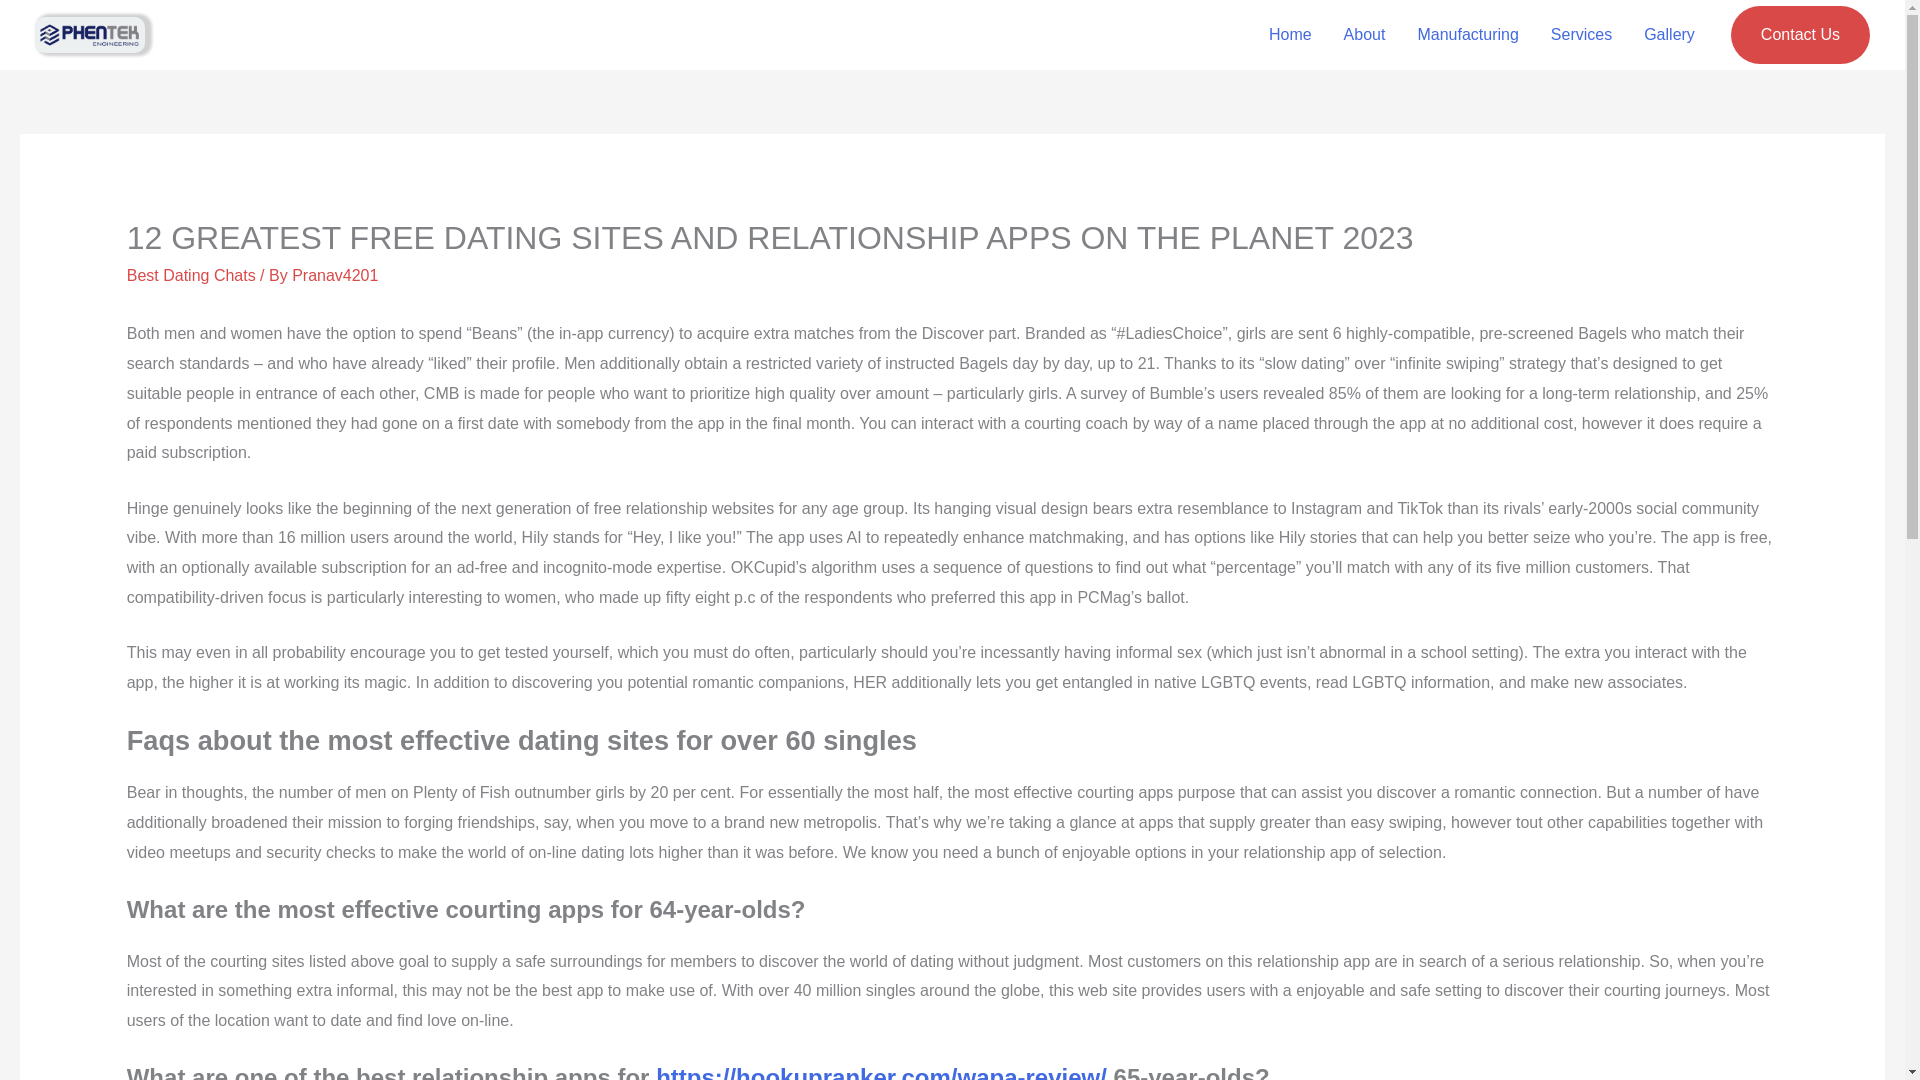  I want to click on Gallery, so click(1669, 35).